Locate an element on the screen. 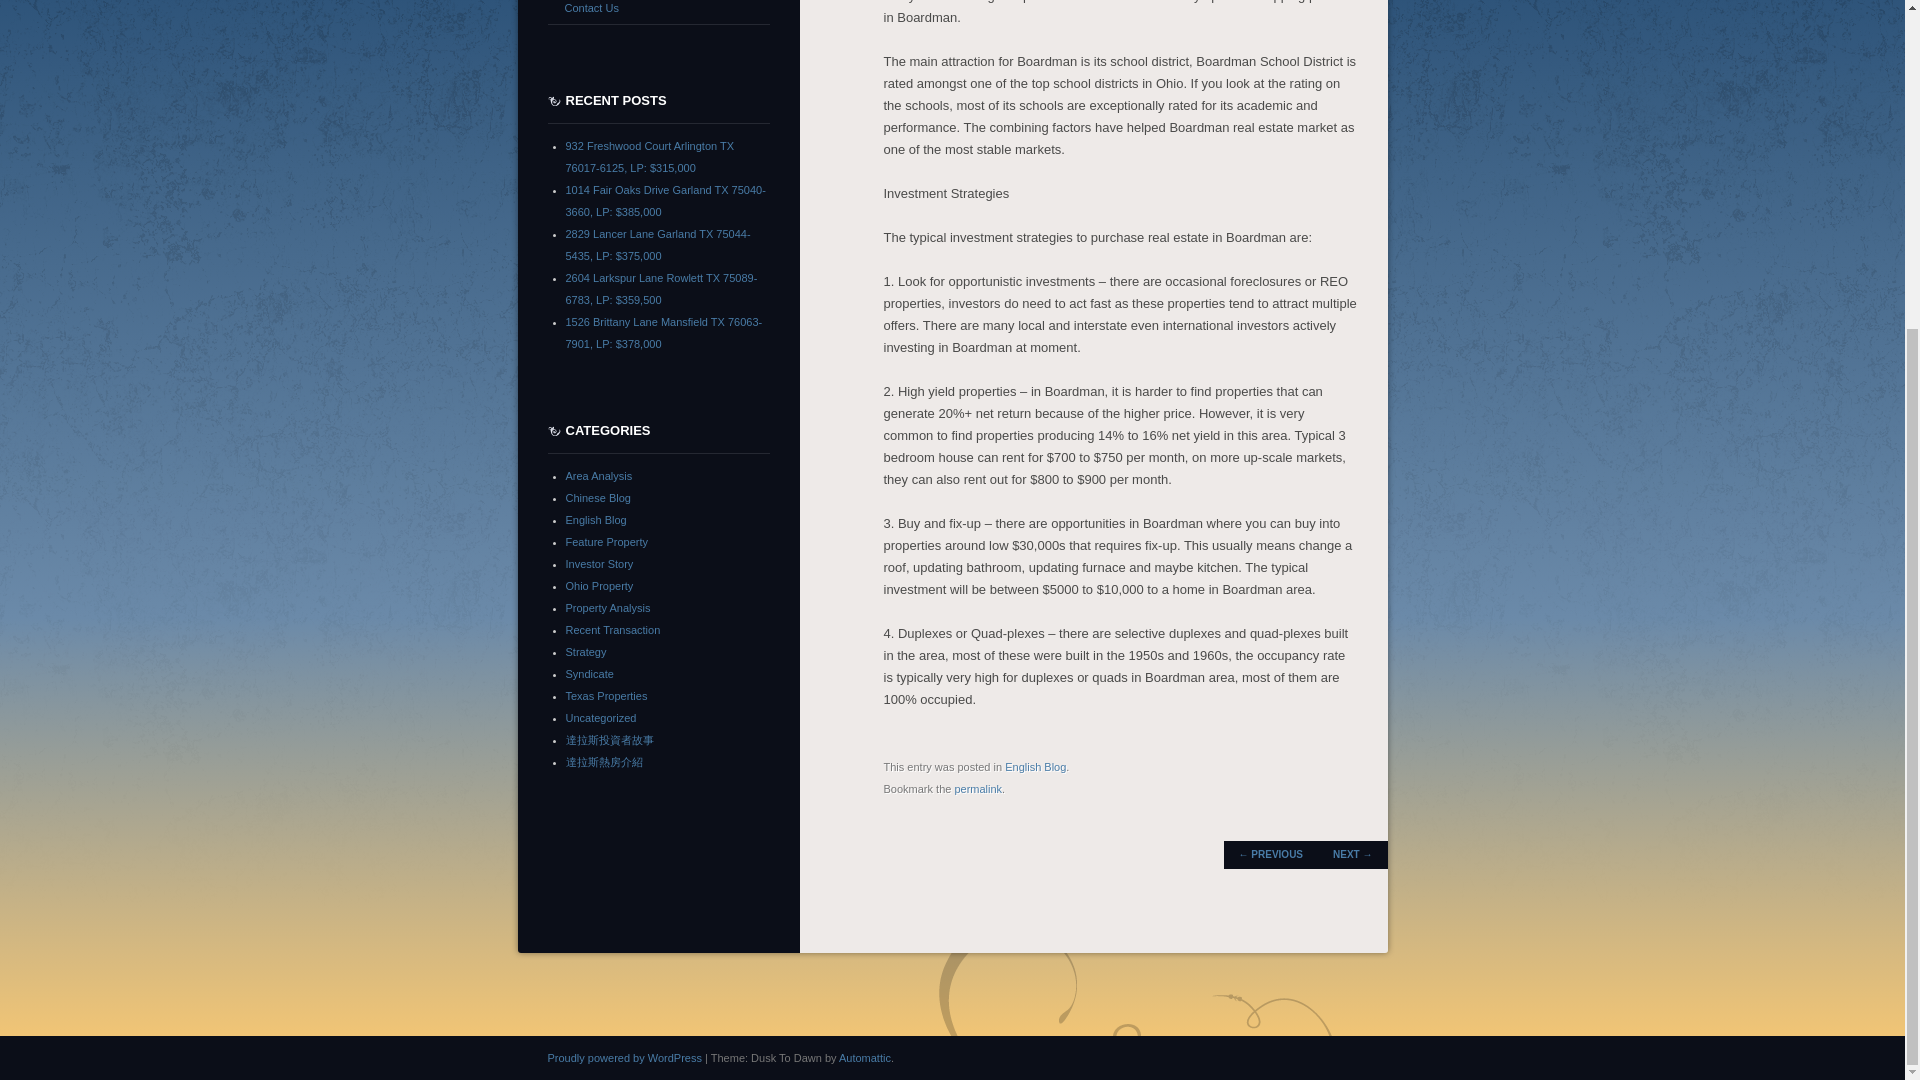 The height and width of the screenshot is (1080, 1920). Contact Us is located at coordinates (658, 11).